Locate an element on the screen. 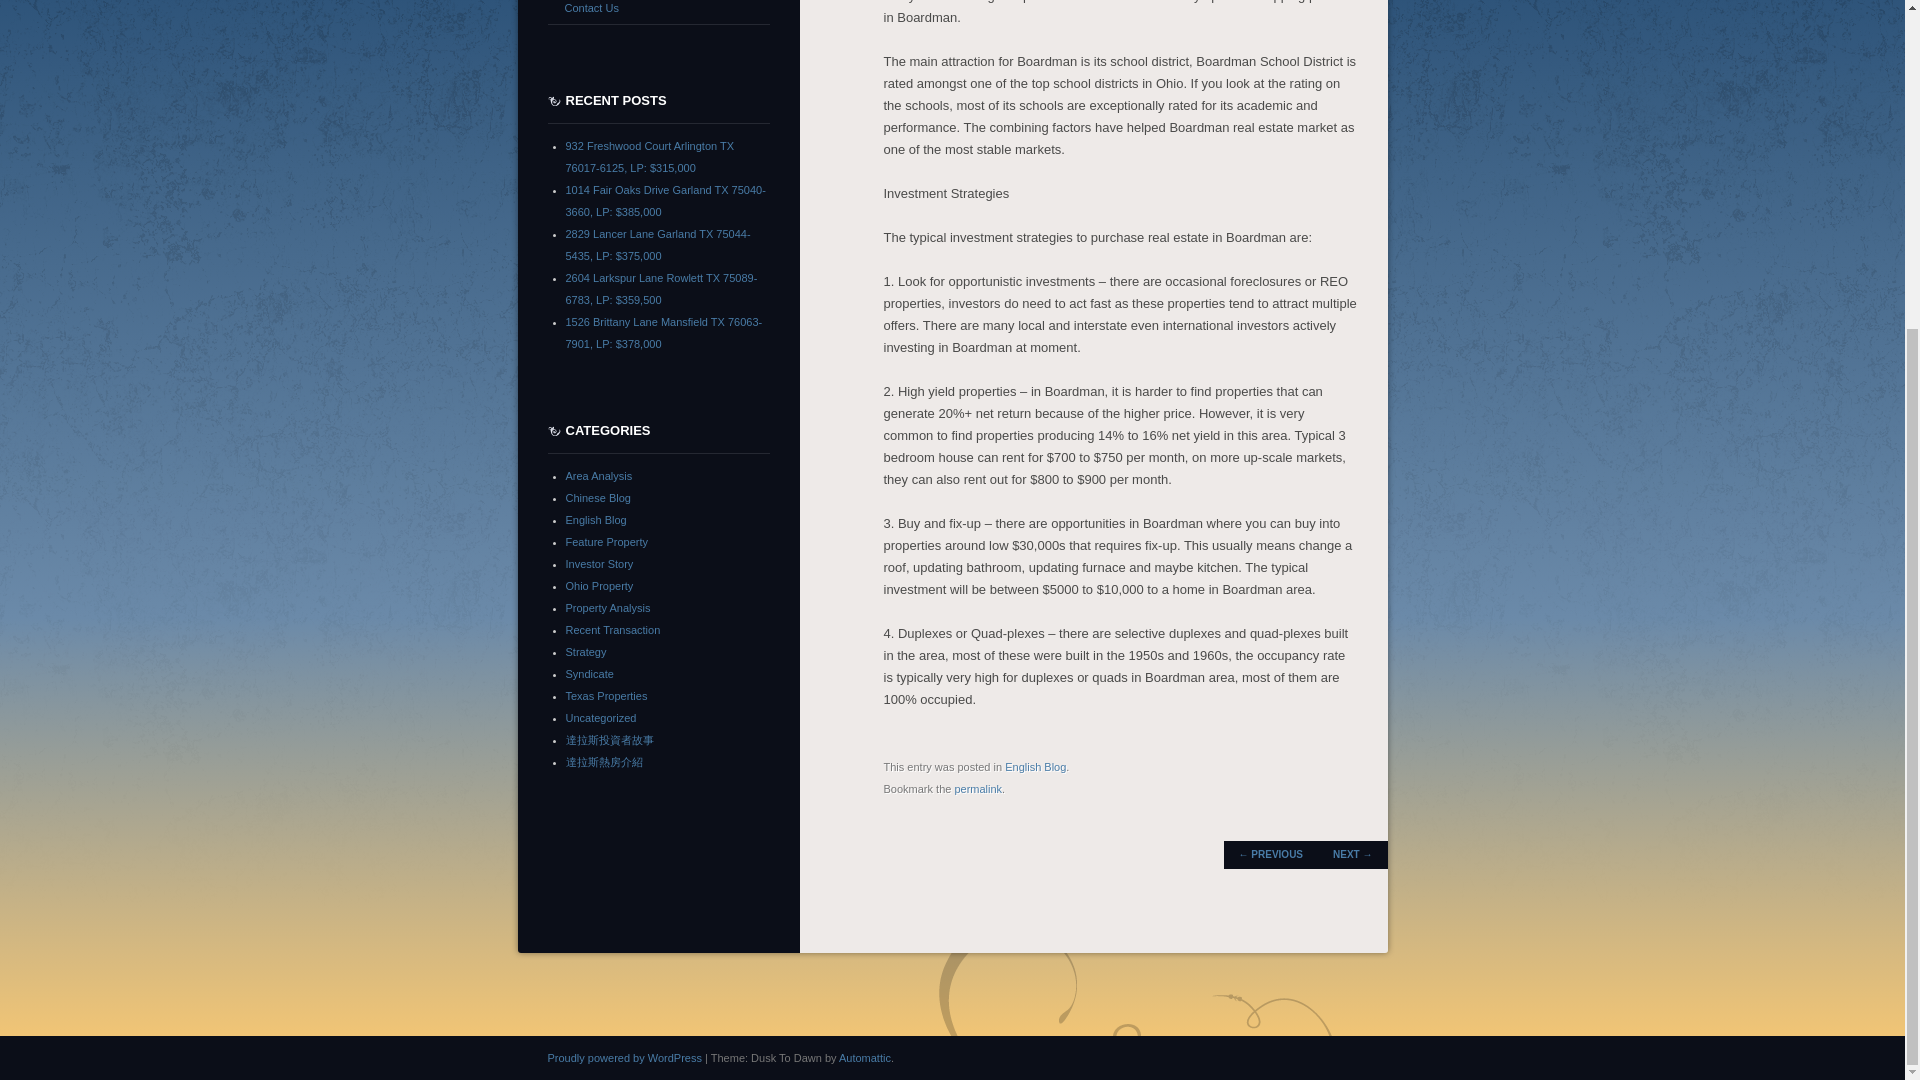 The height and width of the screenshot is (1080, 1920). Contact Us is located at coordinates (658, 11).